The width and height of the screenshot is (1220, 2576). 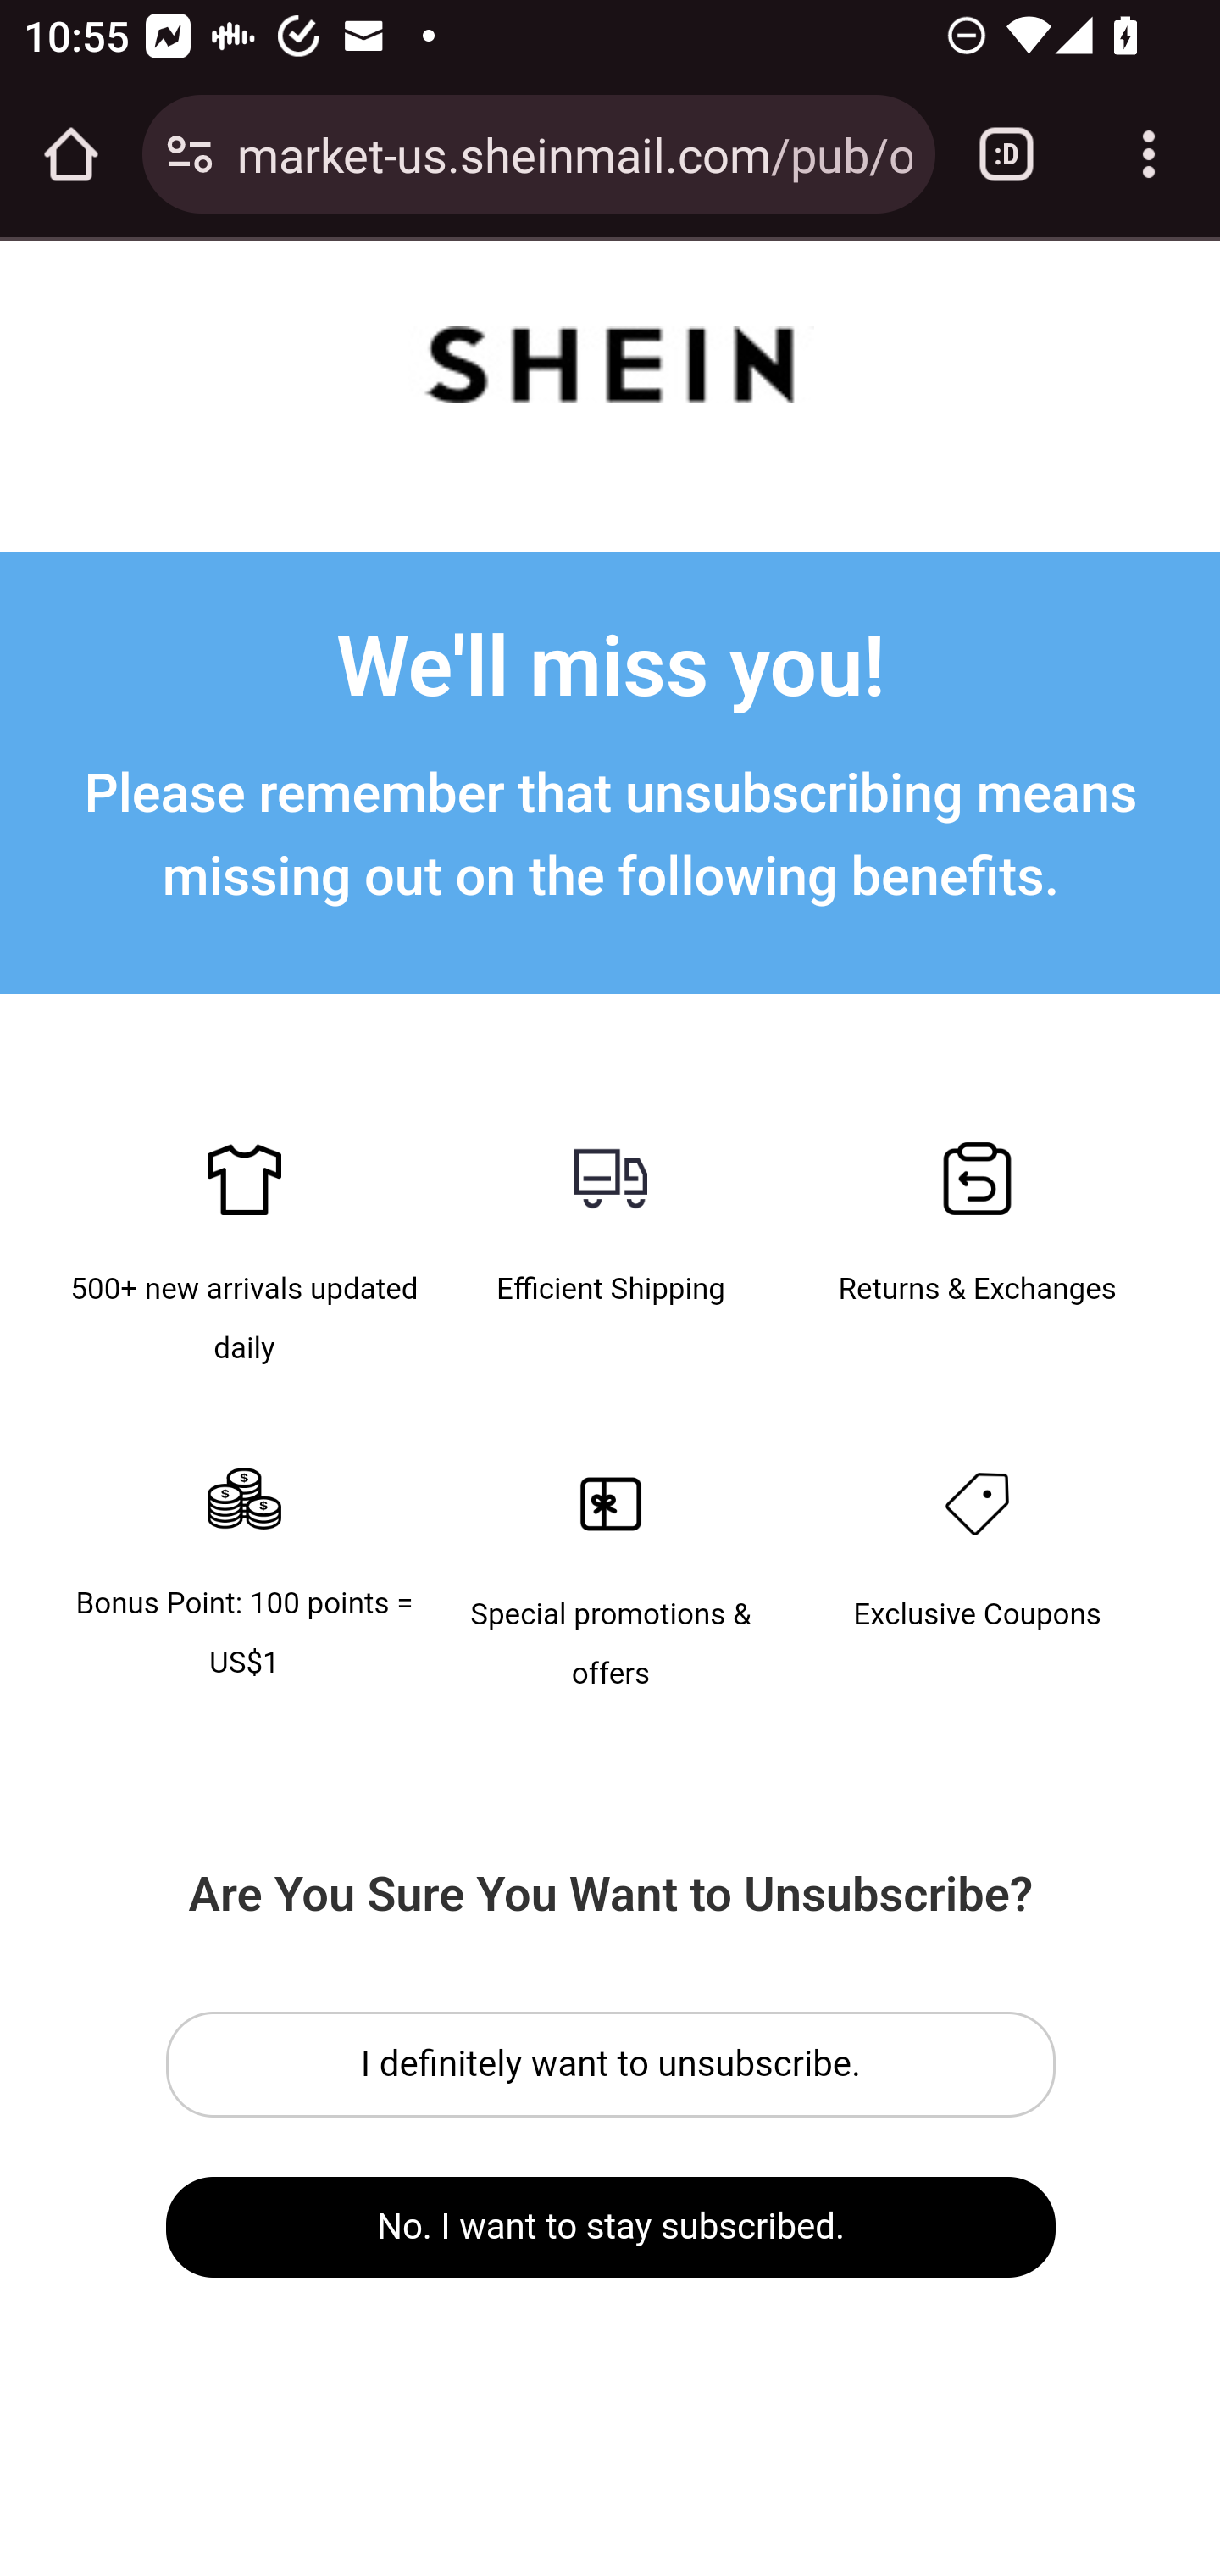 I want to click on I definitely want to unsubscribe., so click(x=612, y=2064).